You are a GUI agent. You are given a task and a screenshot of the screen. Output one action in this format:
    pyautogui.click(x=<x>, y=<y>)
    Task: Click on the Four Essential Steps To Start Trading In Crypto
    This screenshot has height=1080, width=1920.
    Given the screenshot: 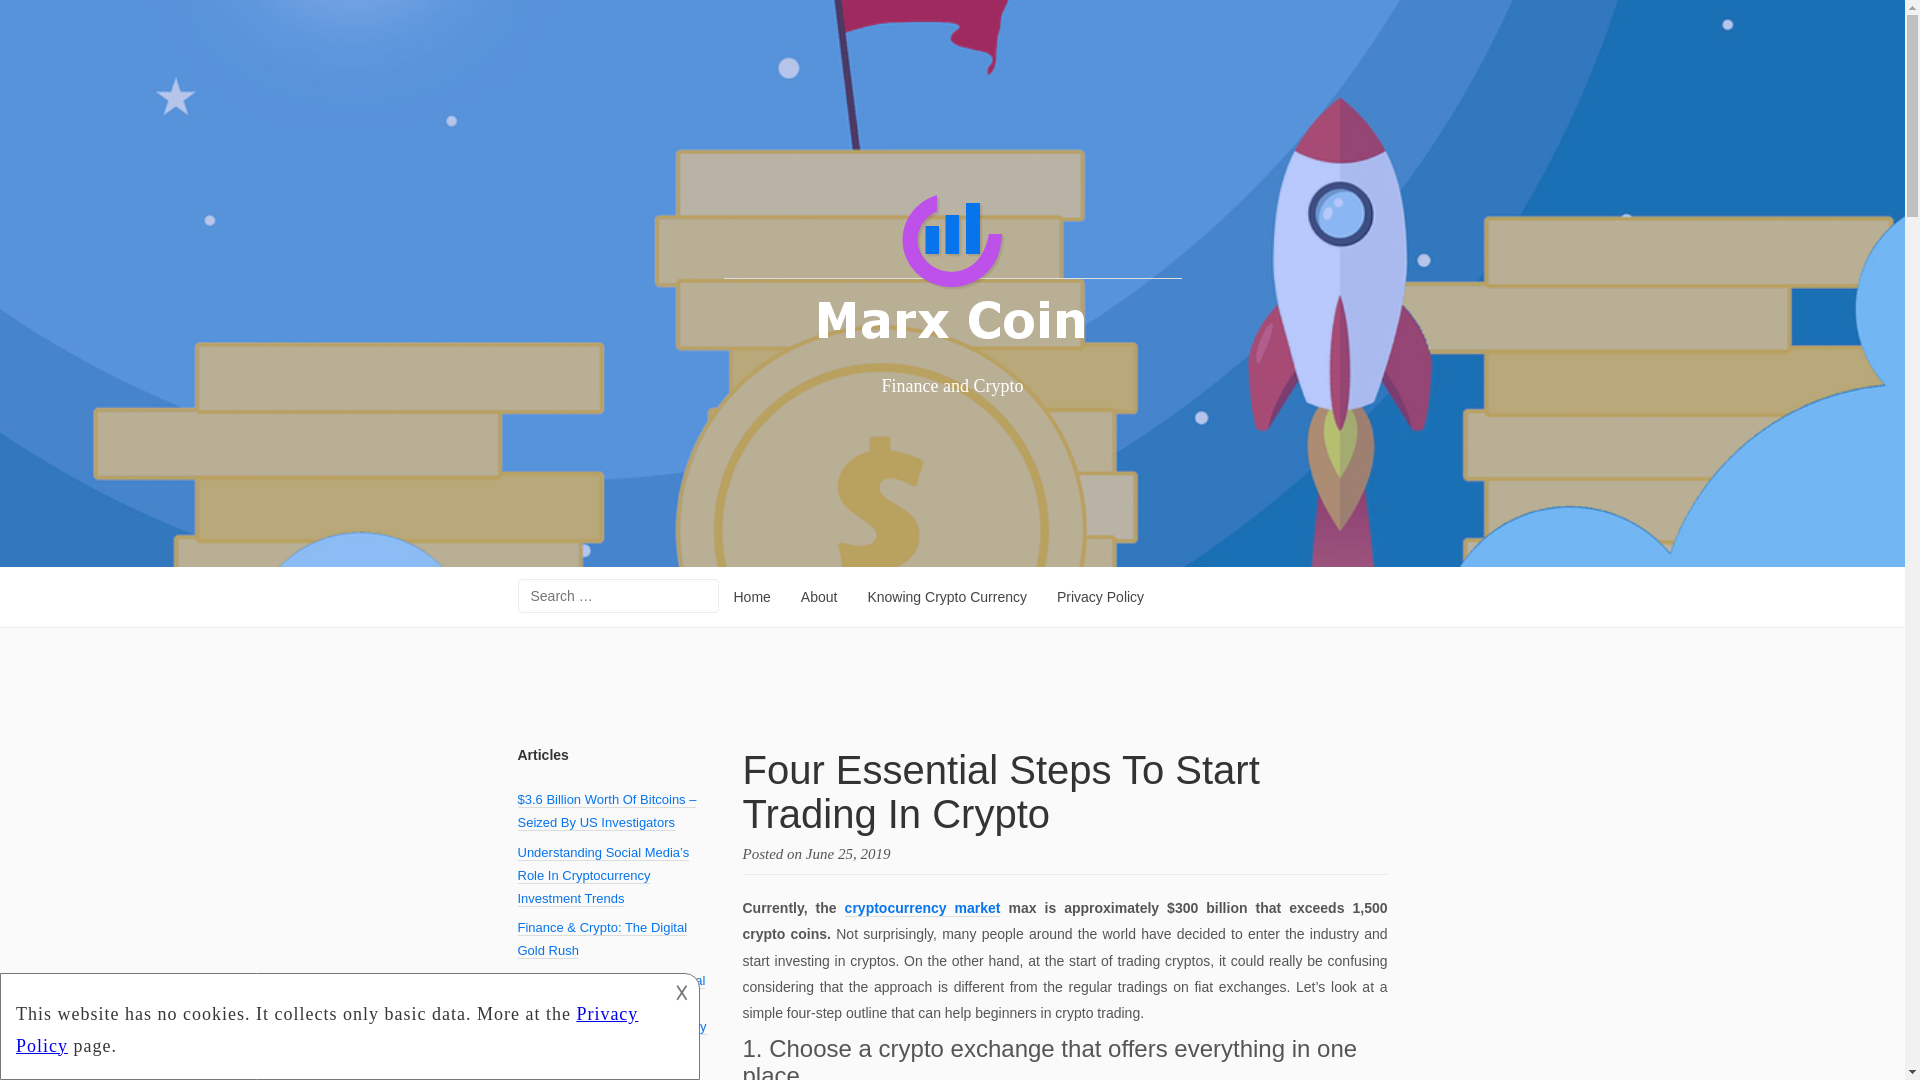 What is the action you would take?
    pyautogui.click(x=848, y=853)
    